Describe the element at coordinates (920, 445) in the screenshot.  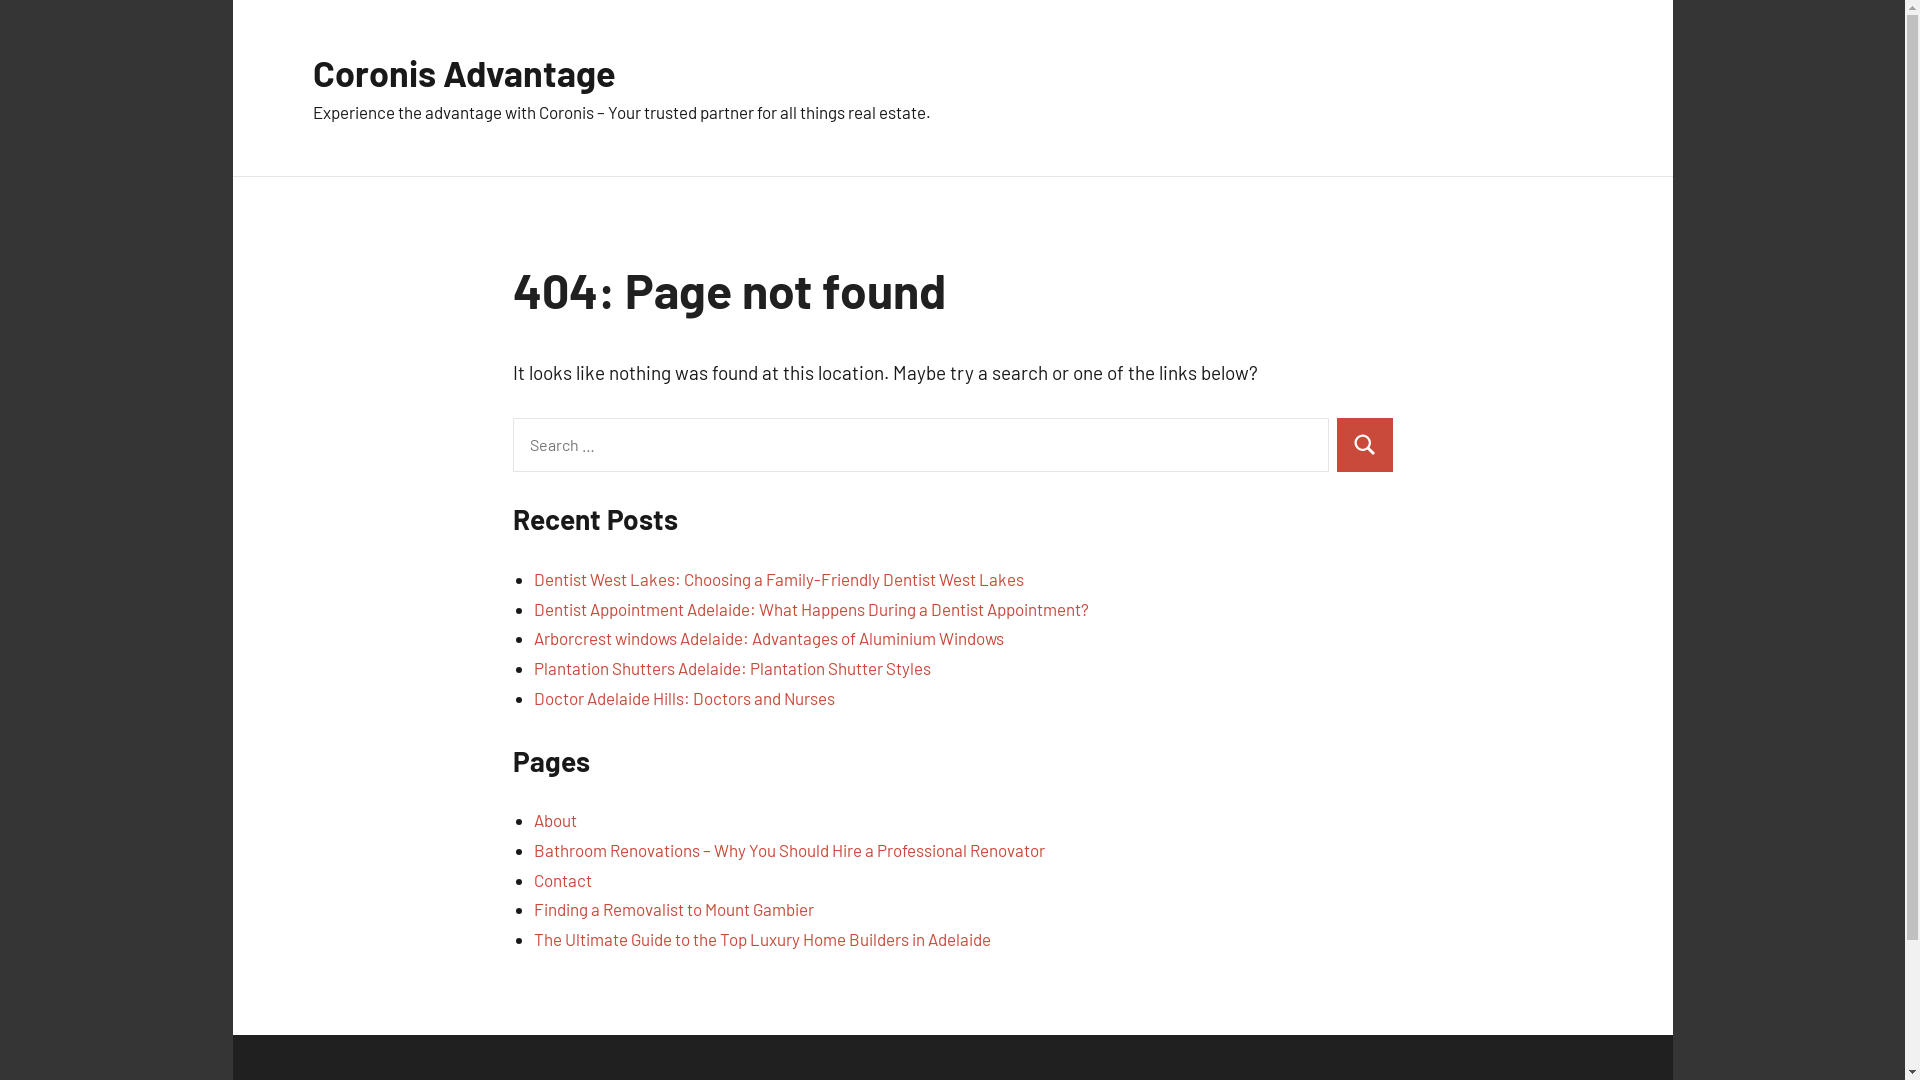
I see `Search for:` at that location.